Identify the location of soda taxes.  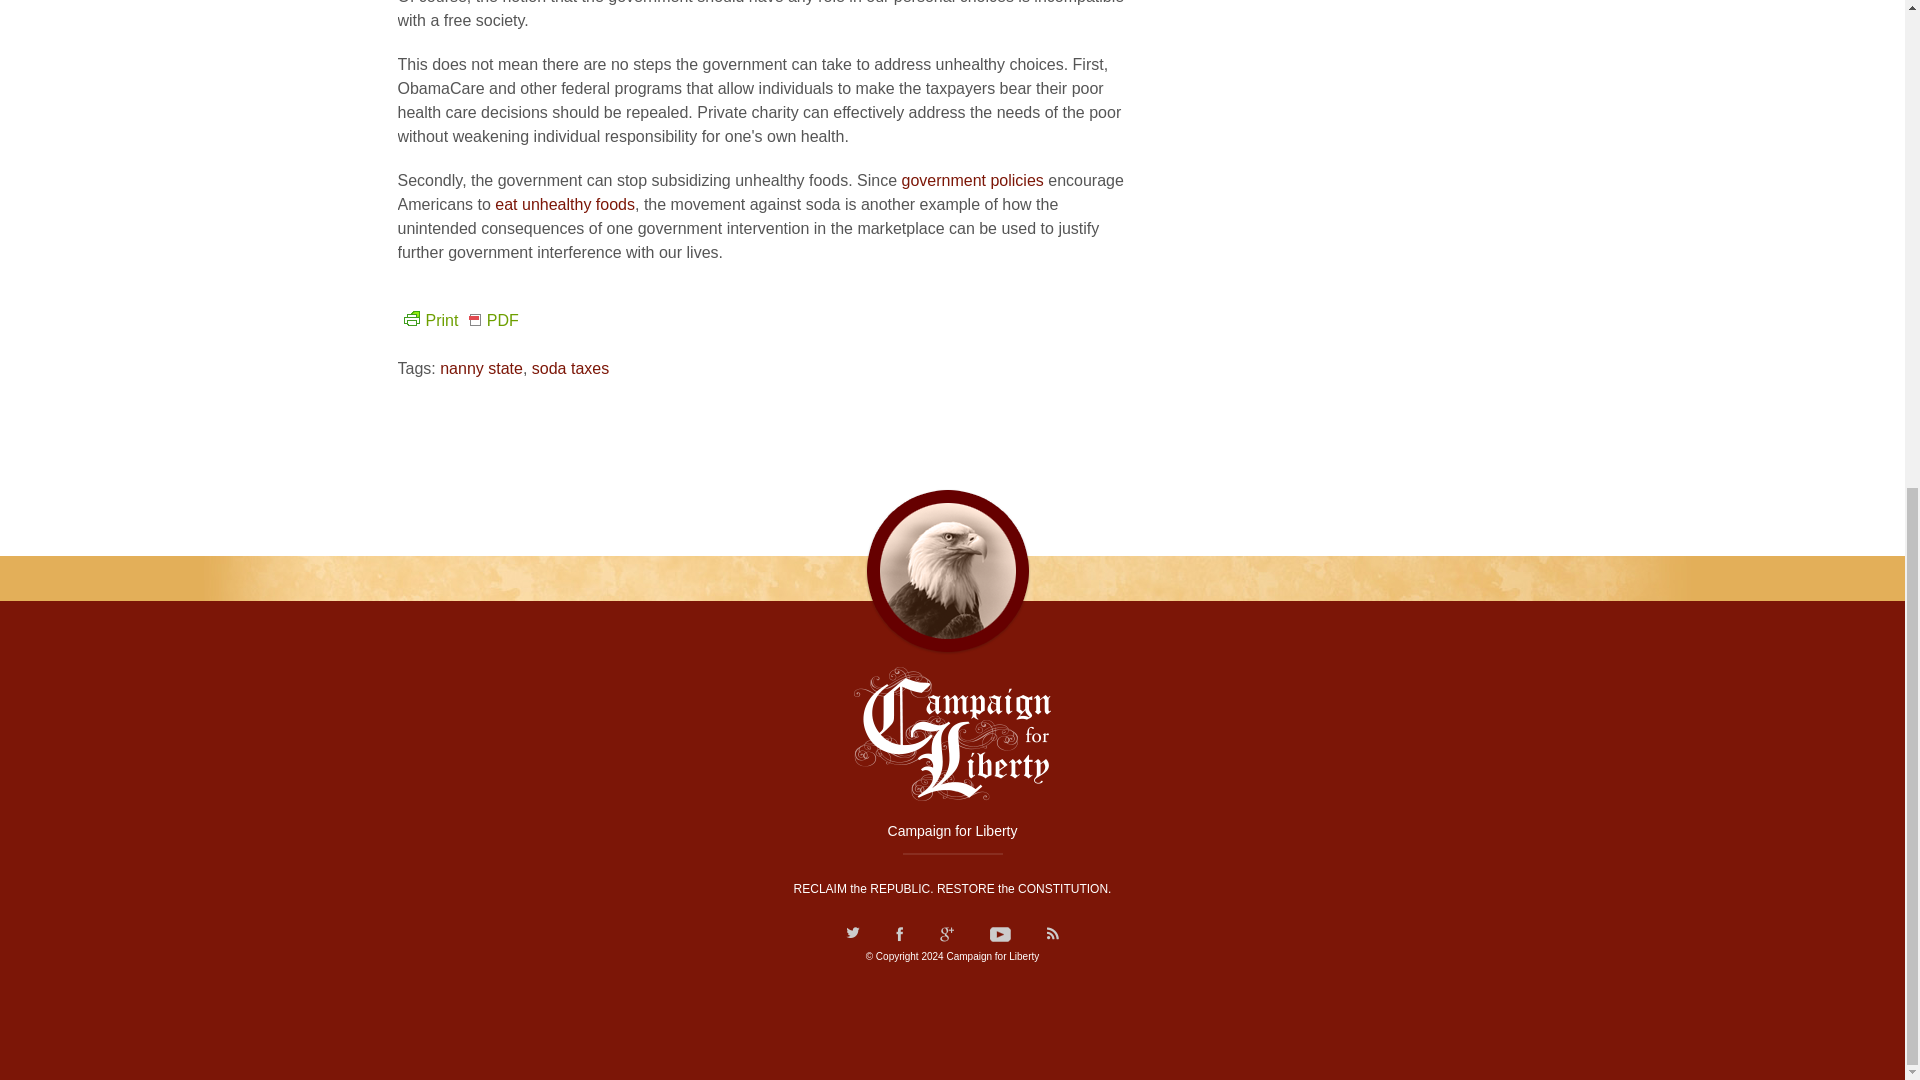
(570, 368).